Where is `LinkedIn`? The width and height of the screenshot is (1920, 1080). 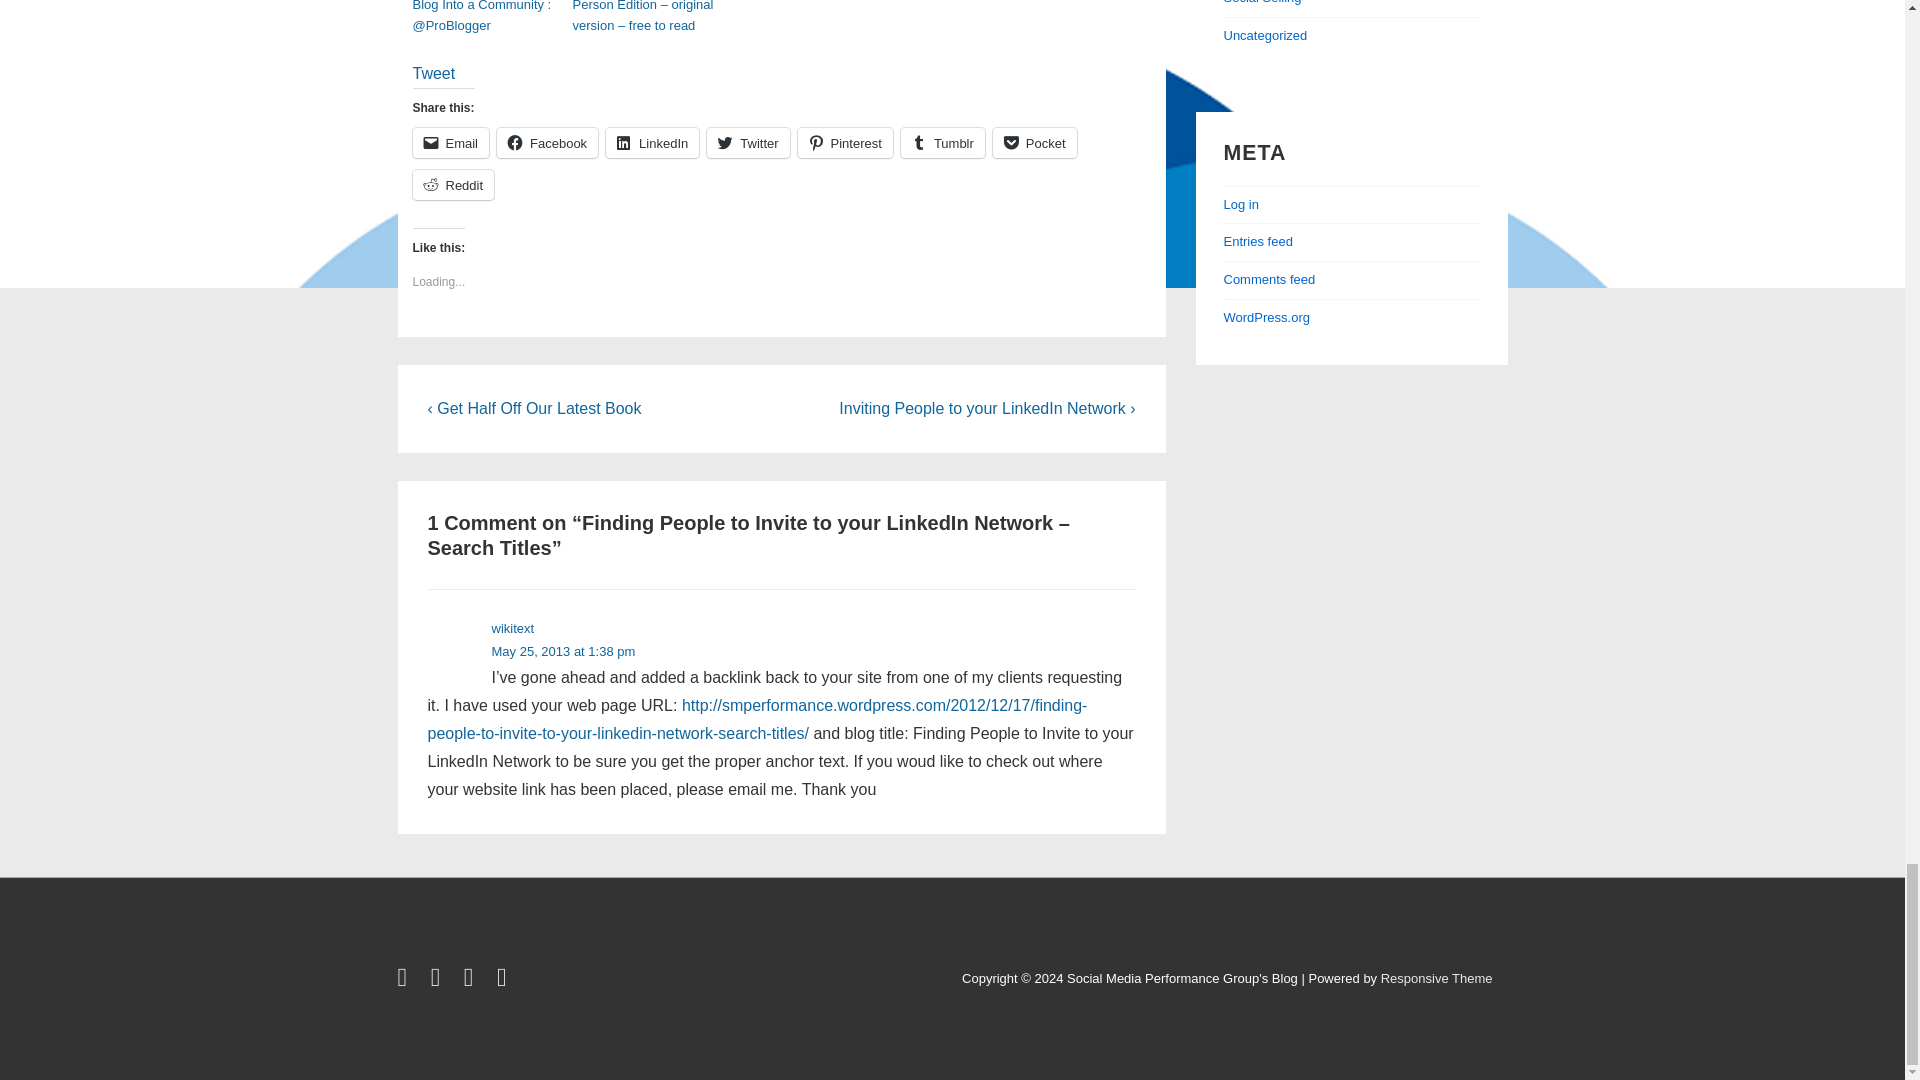 LinkedIn is located at coordinates (652, 142).